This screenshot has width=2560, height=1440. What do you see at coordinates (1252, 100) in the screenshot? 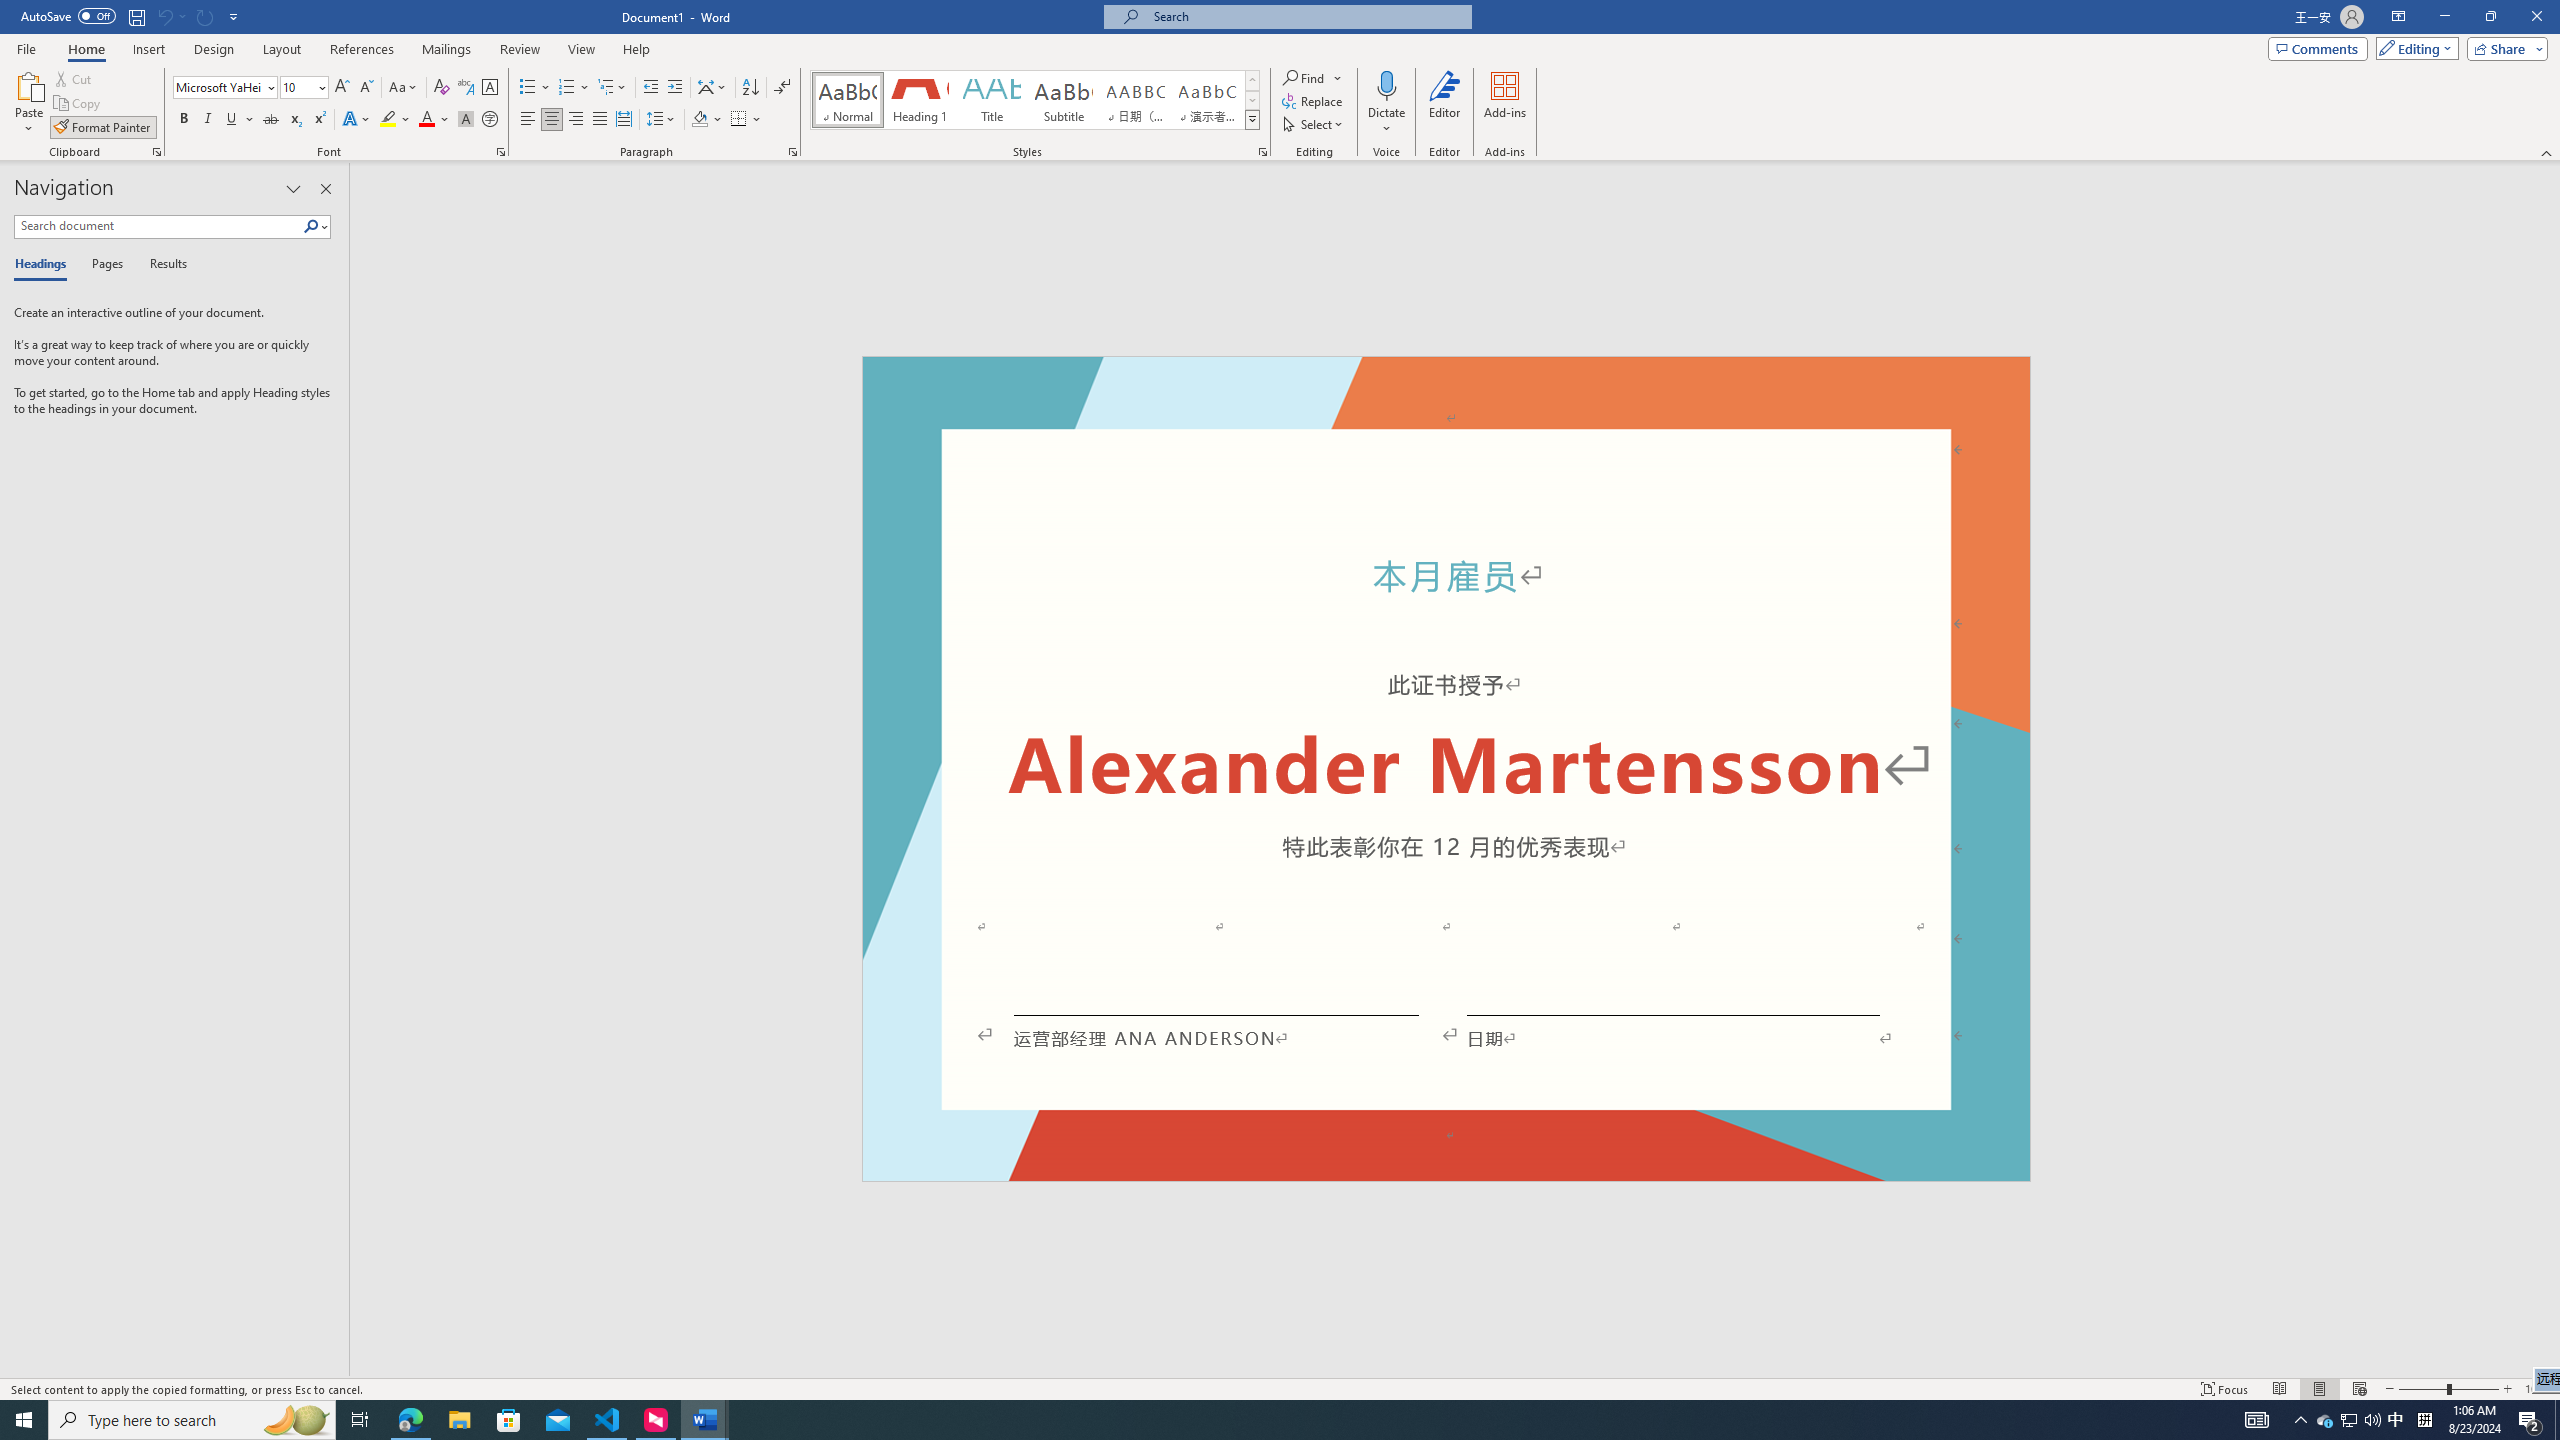
I see `Row Down` at bounding box center [1252, 100].